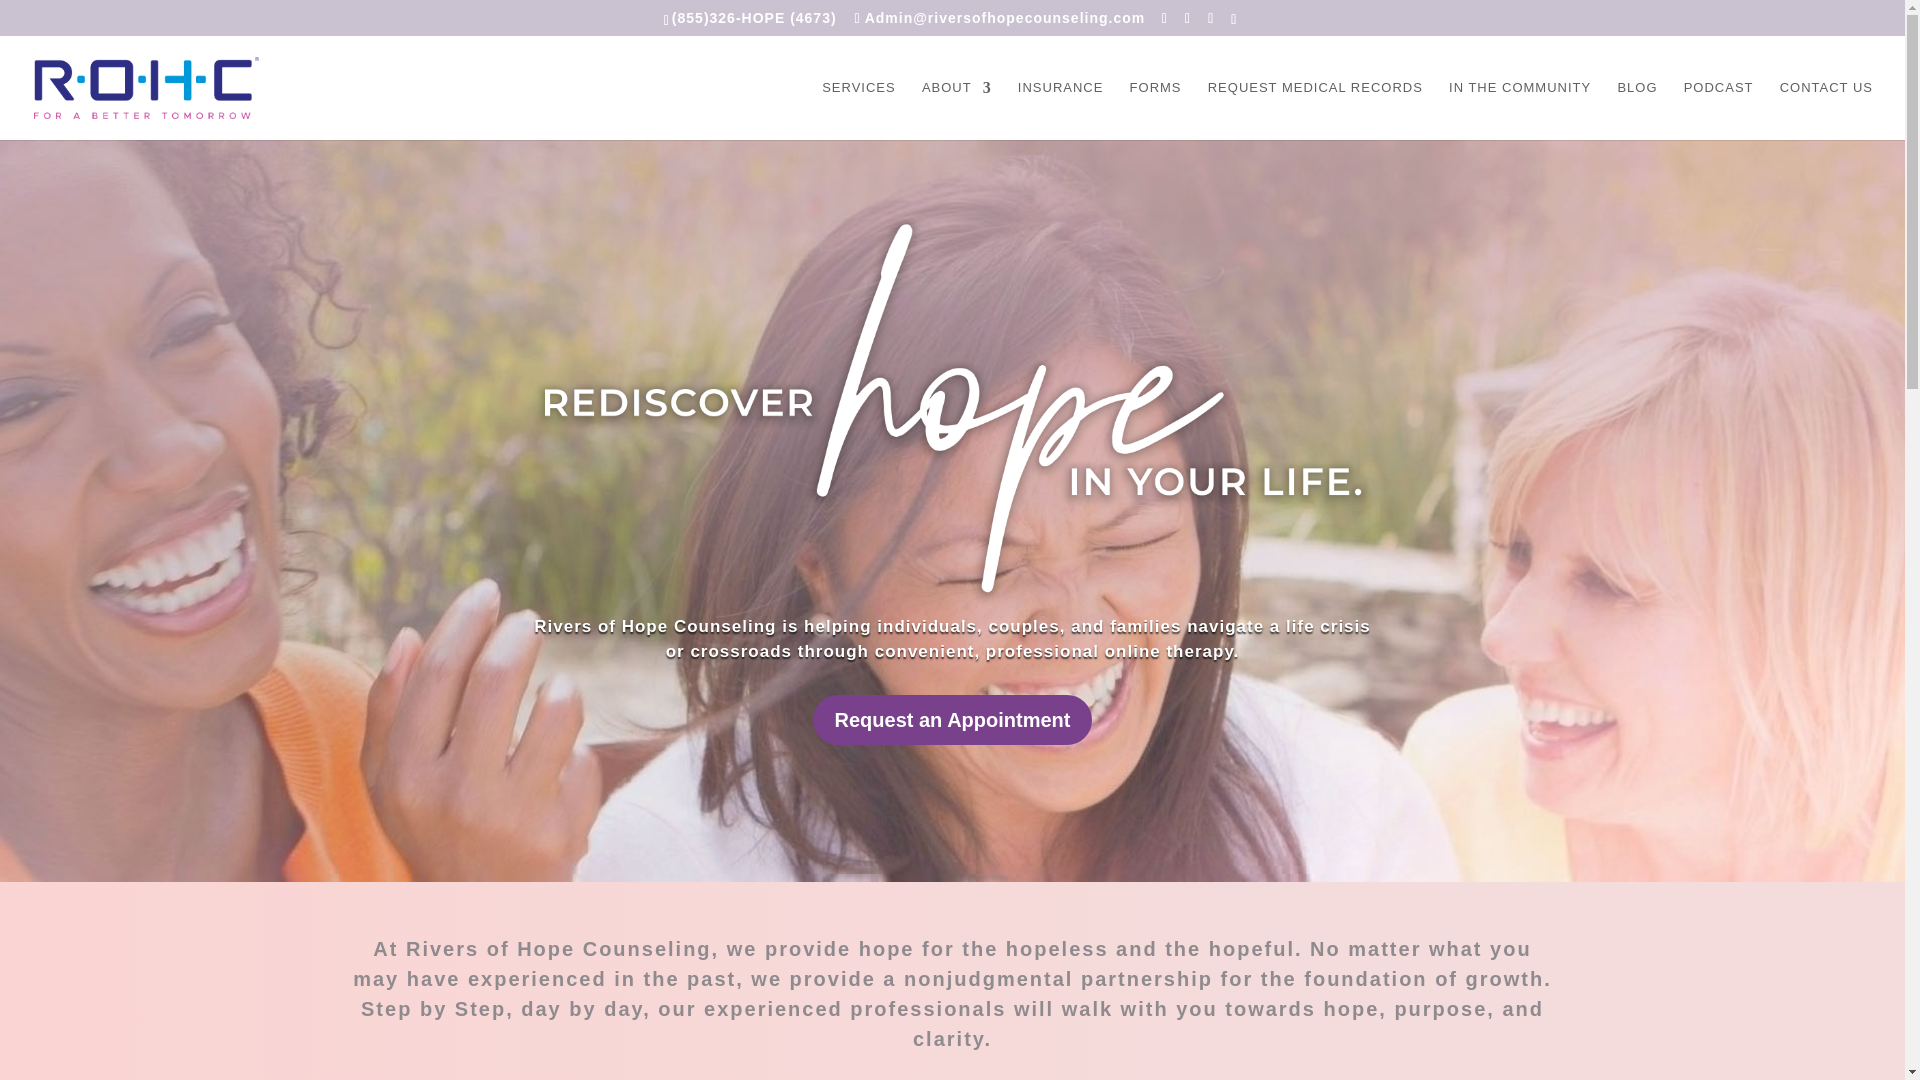 This screenshot has width=1920, height=1080. What do you see at coordinates (1520, 110) in the screenshot?
I see `IN THE COMMUNITY` at bounding box center [1520, 110].